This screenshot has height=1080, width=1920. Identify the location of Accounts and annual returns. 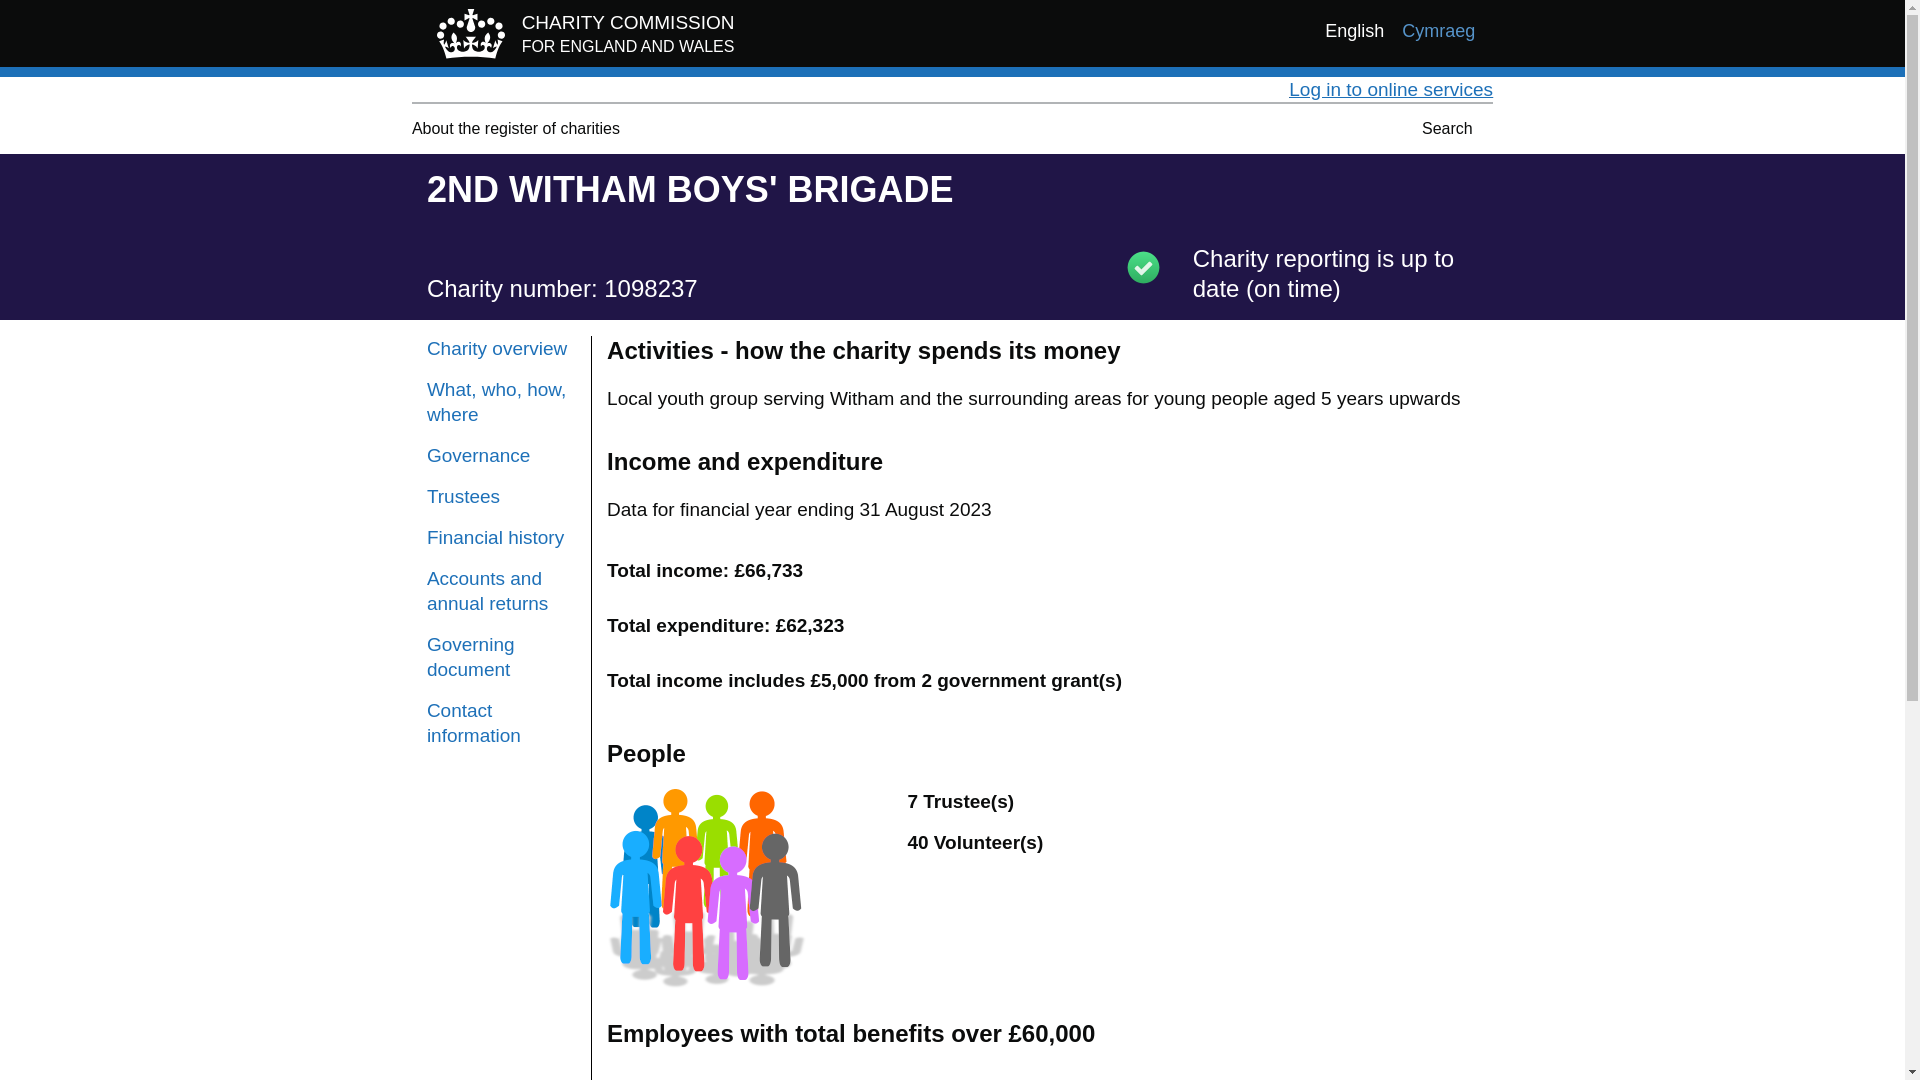
(501, 348).